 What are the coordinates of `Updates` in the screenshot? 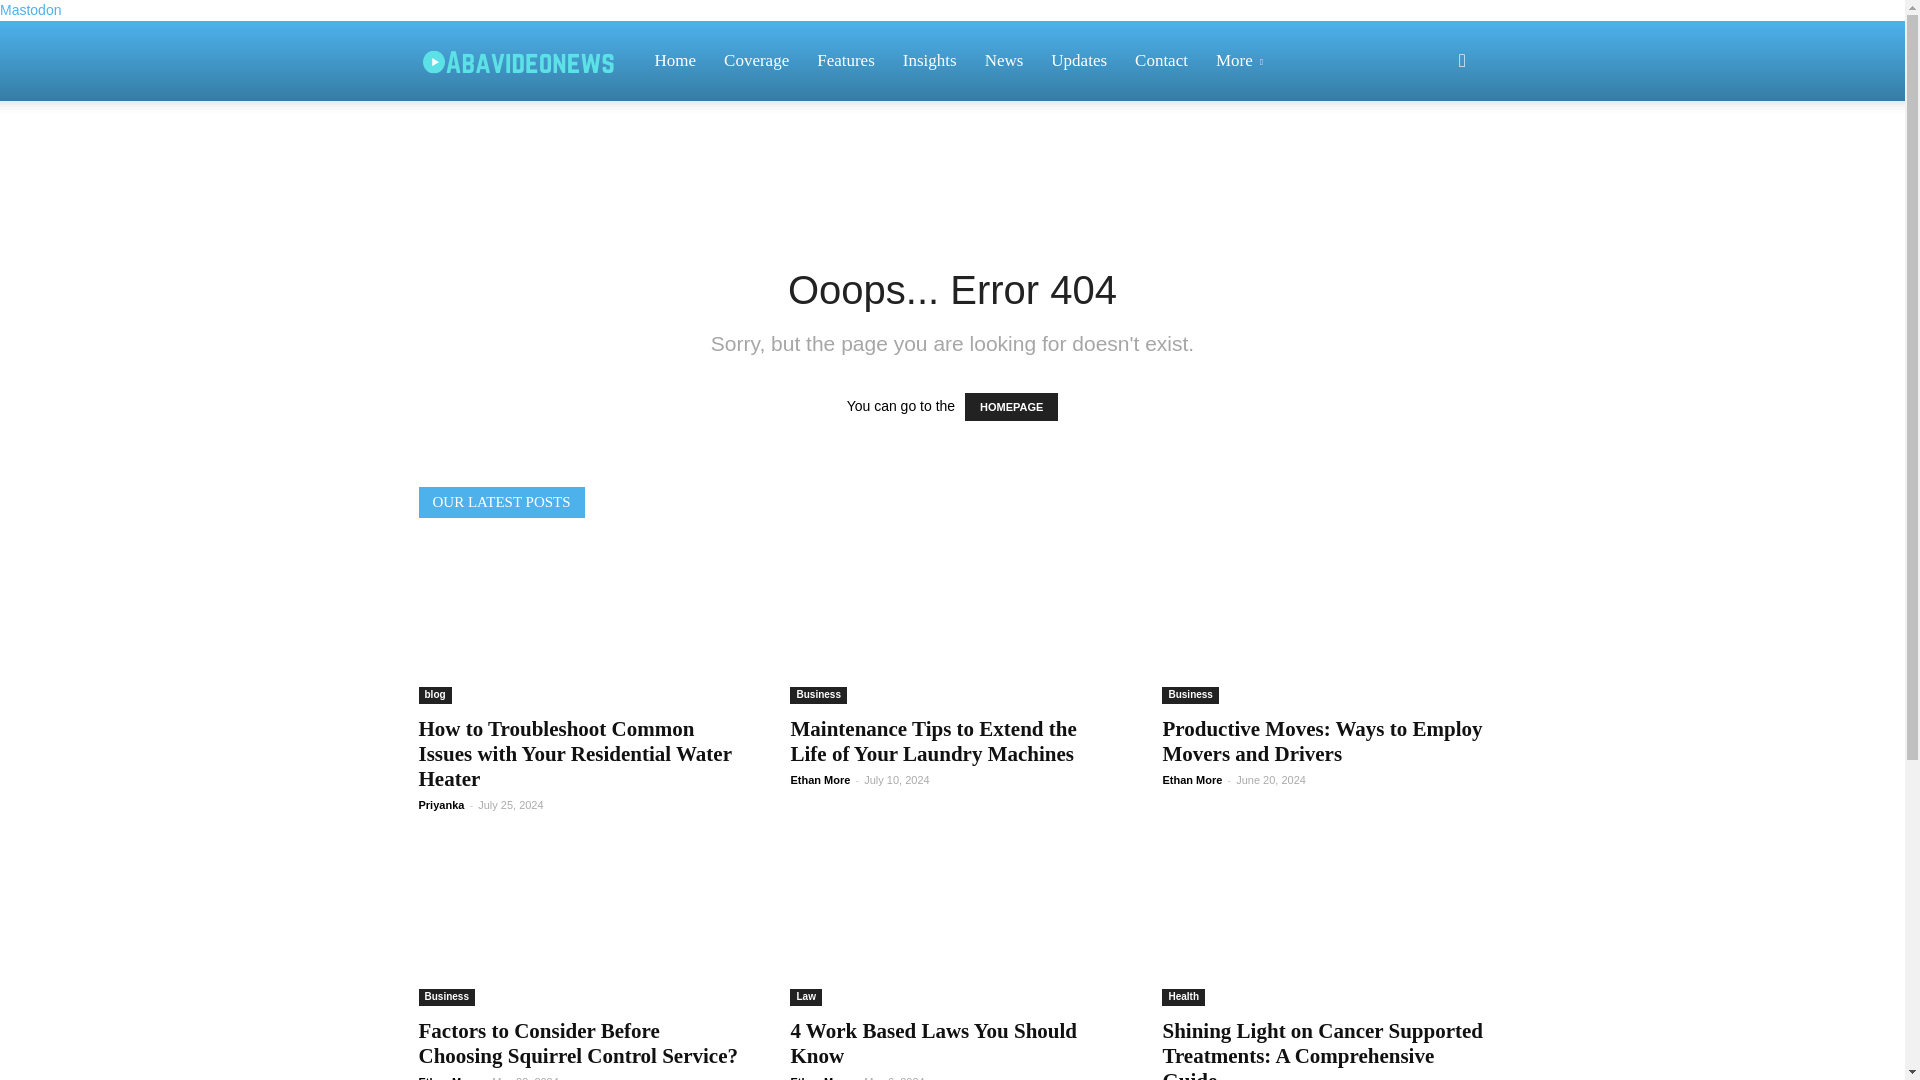 It's located at (1078, 60).